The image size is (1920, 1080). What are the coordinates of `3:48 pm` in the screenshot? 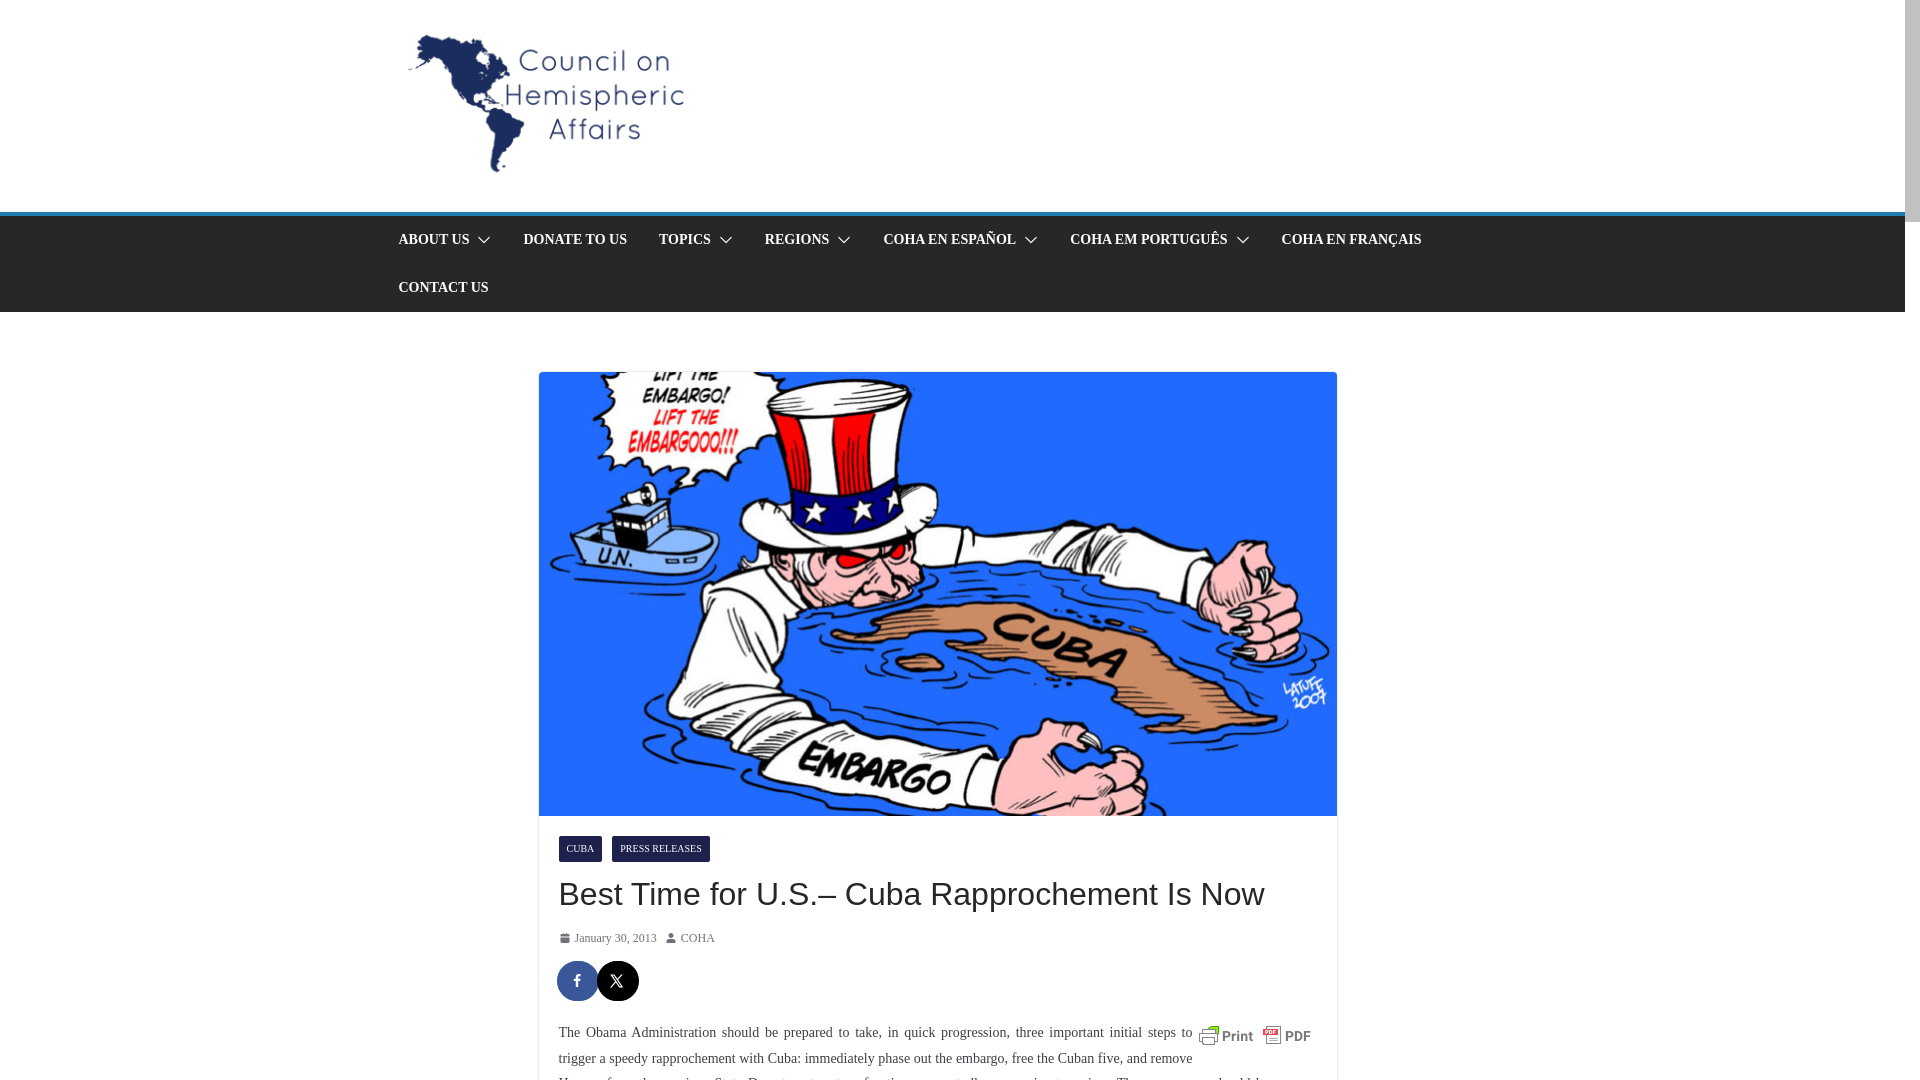 It's located at (607, 938).